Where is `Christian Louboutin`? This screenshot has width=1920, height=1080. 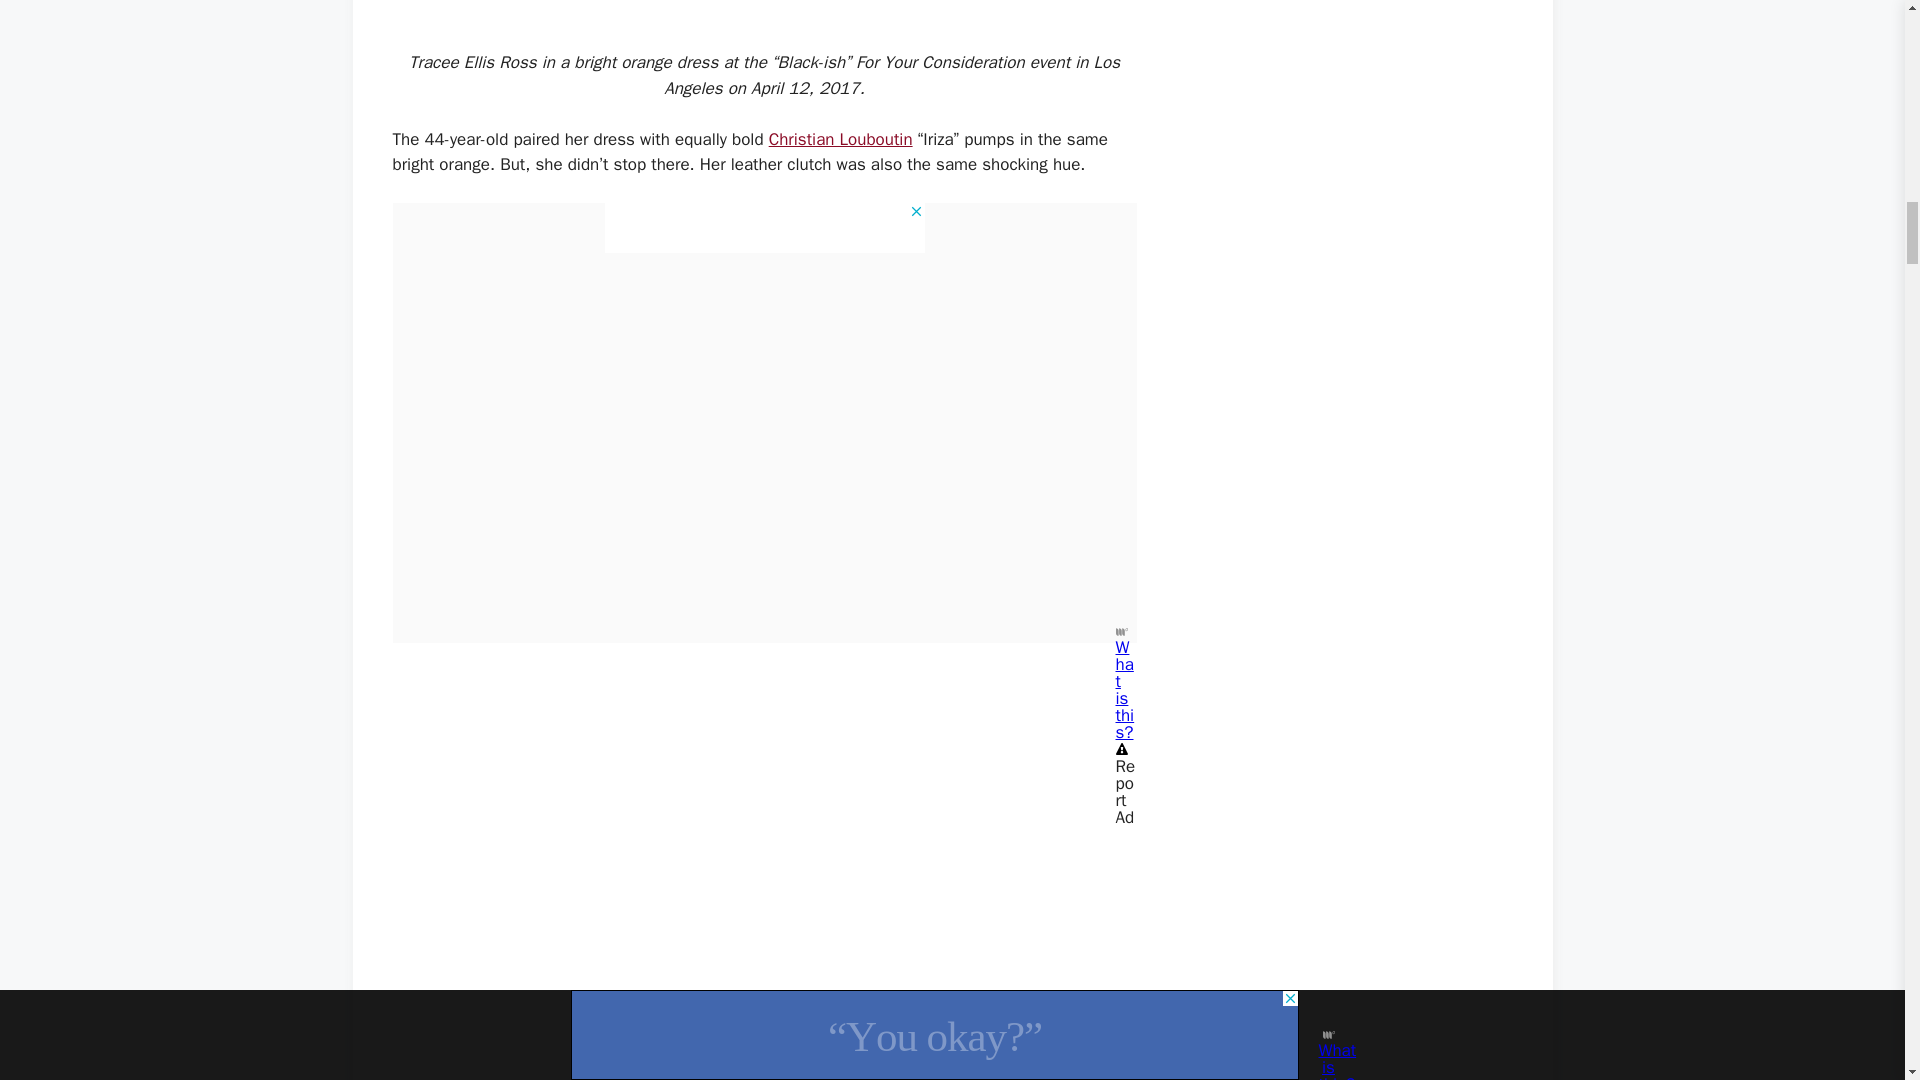
Christian Louboutin is located at coordinates (841, 139).